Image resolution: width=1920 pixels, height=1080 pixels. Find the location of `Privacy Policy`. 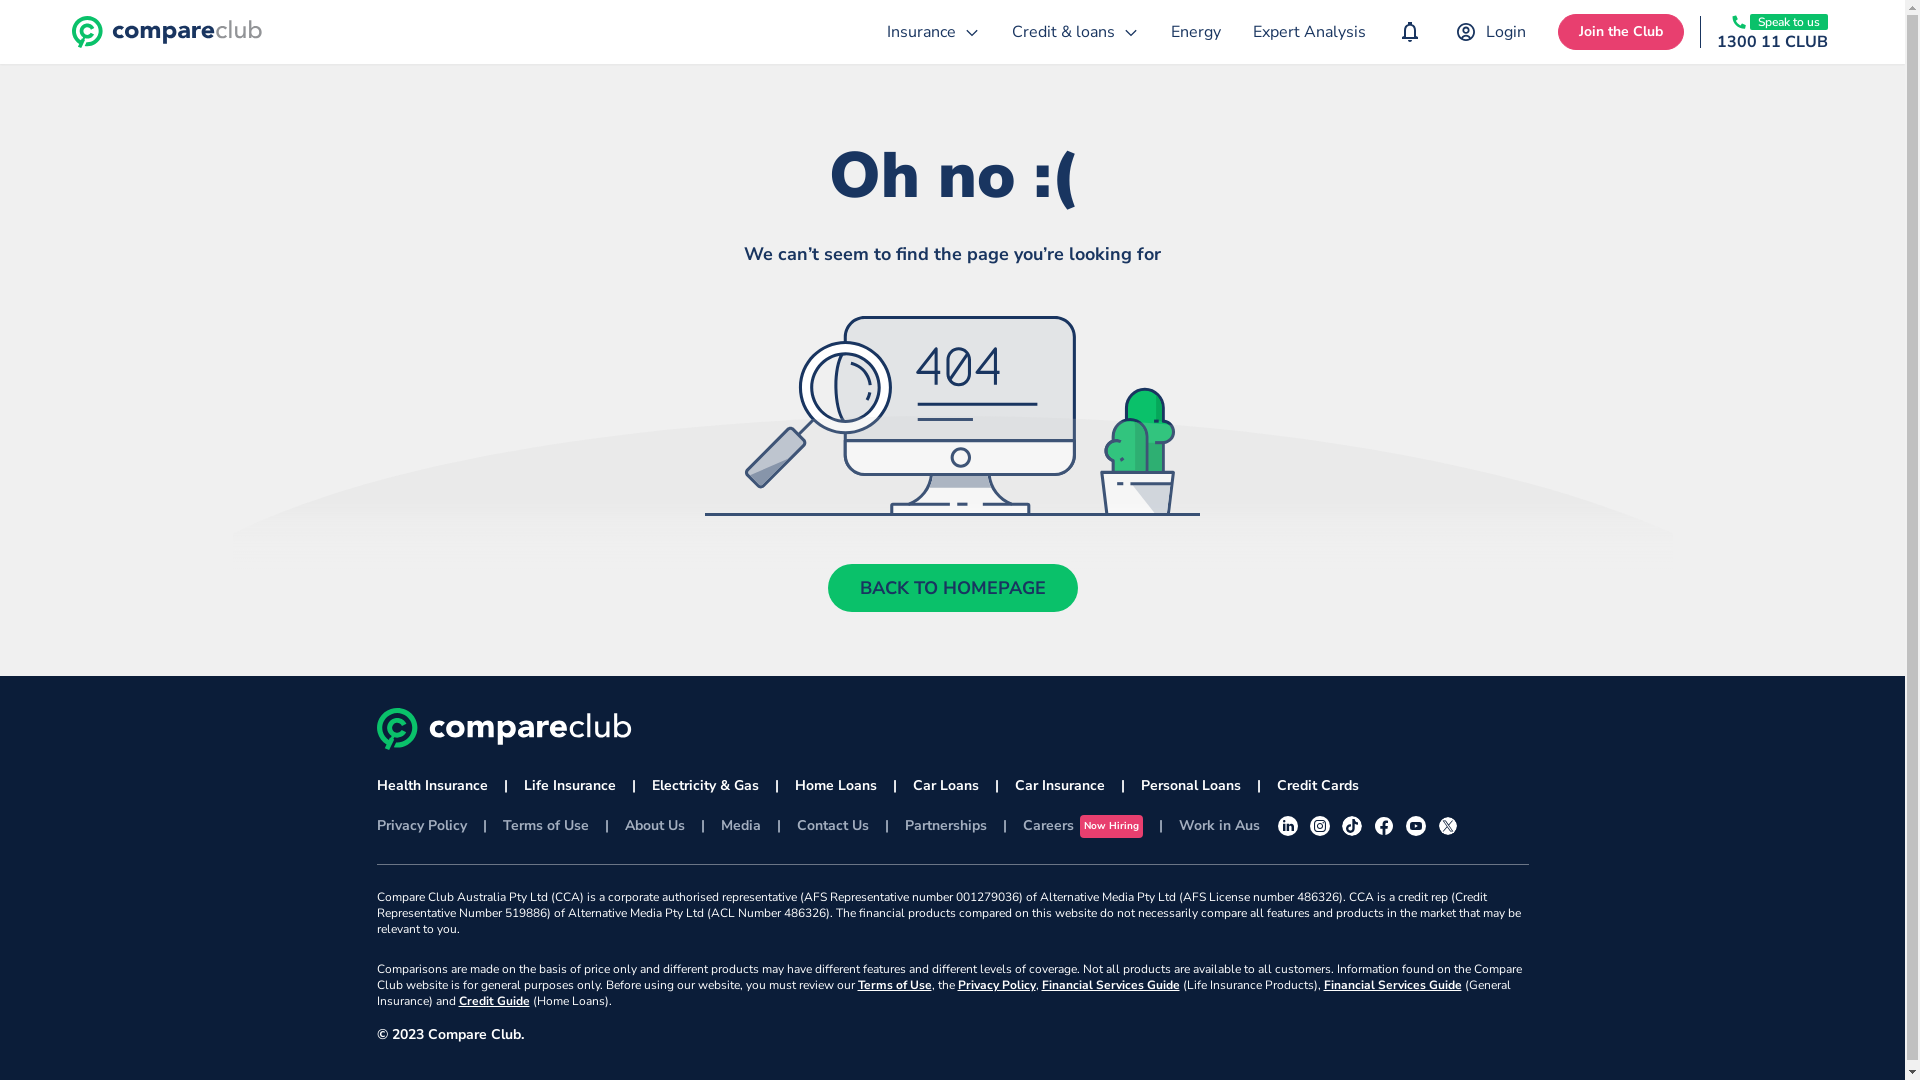

Privacy Policy is located at coordinates (997, 985).